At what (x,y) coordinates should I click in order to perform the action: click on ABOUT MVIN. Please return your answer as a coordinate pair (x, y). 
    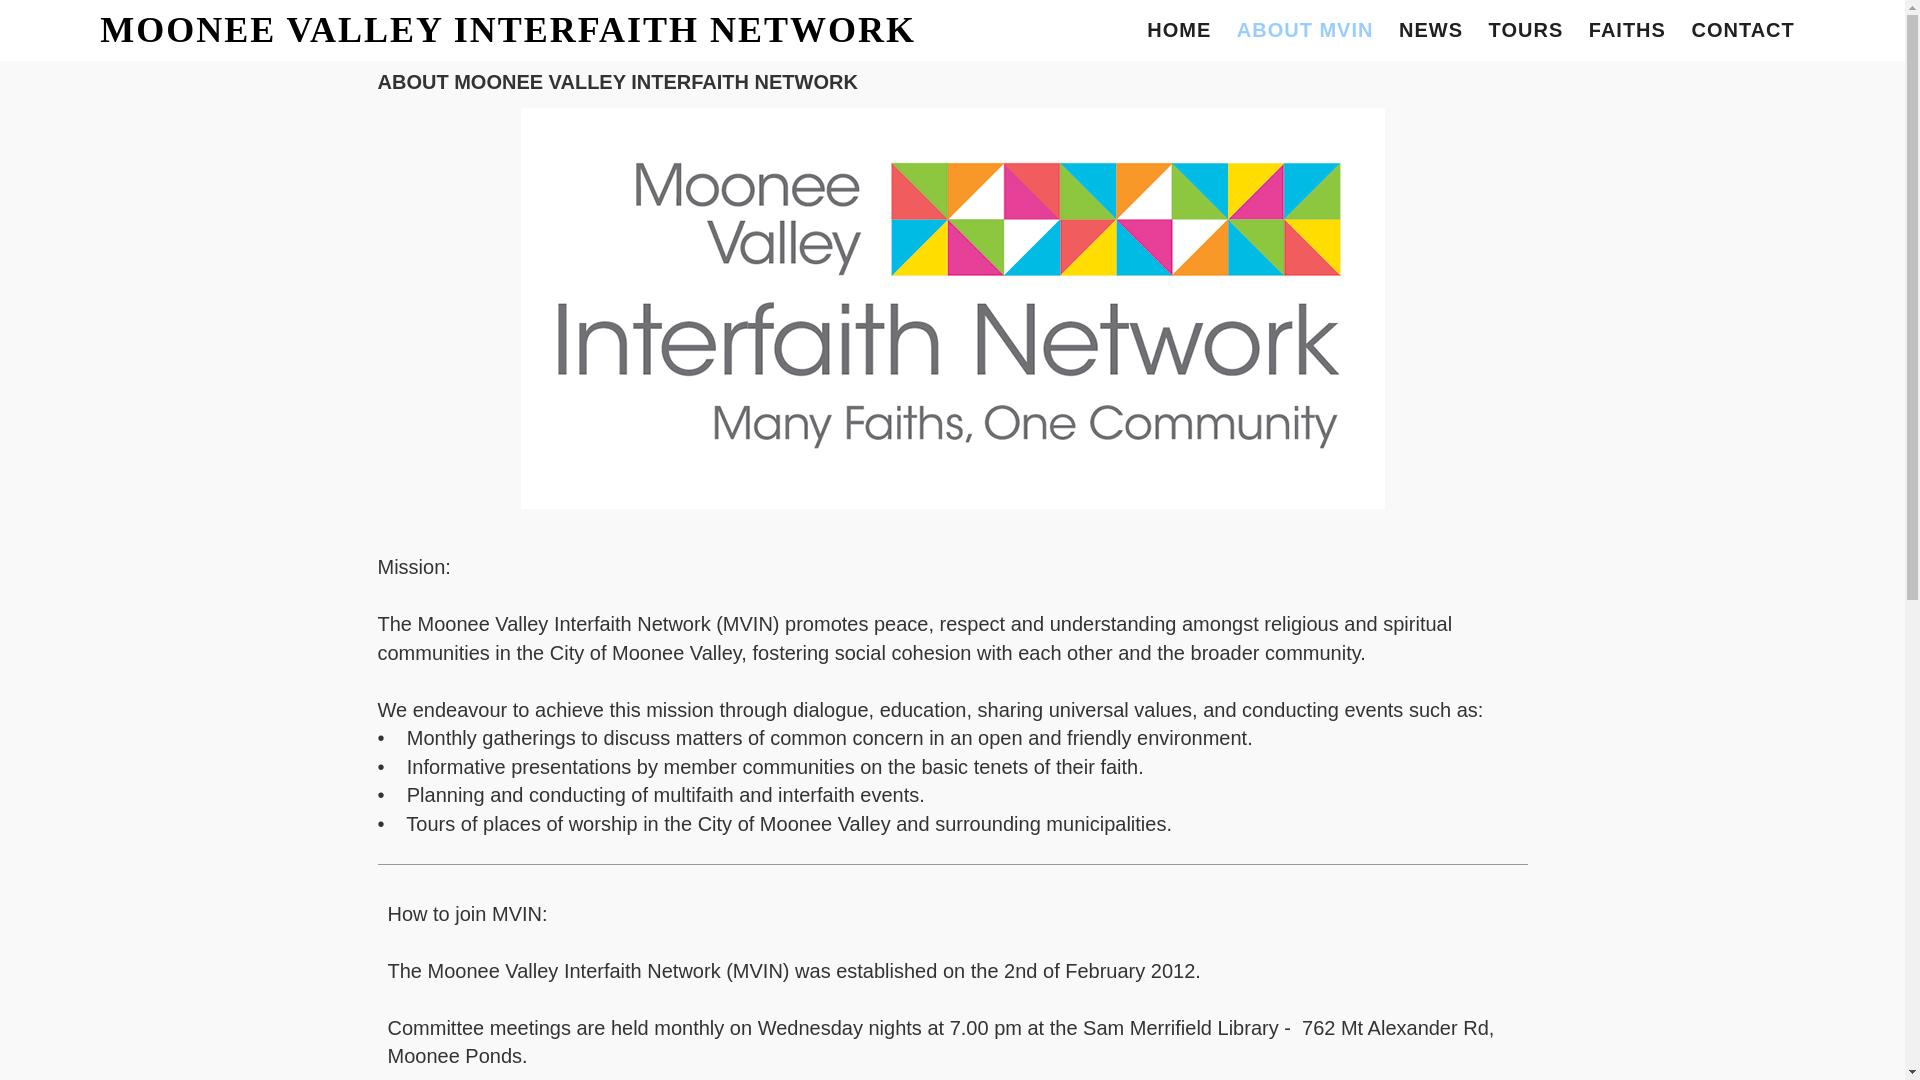
    Looking at the image, I should click on (1306, 30).